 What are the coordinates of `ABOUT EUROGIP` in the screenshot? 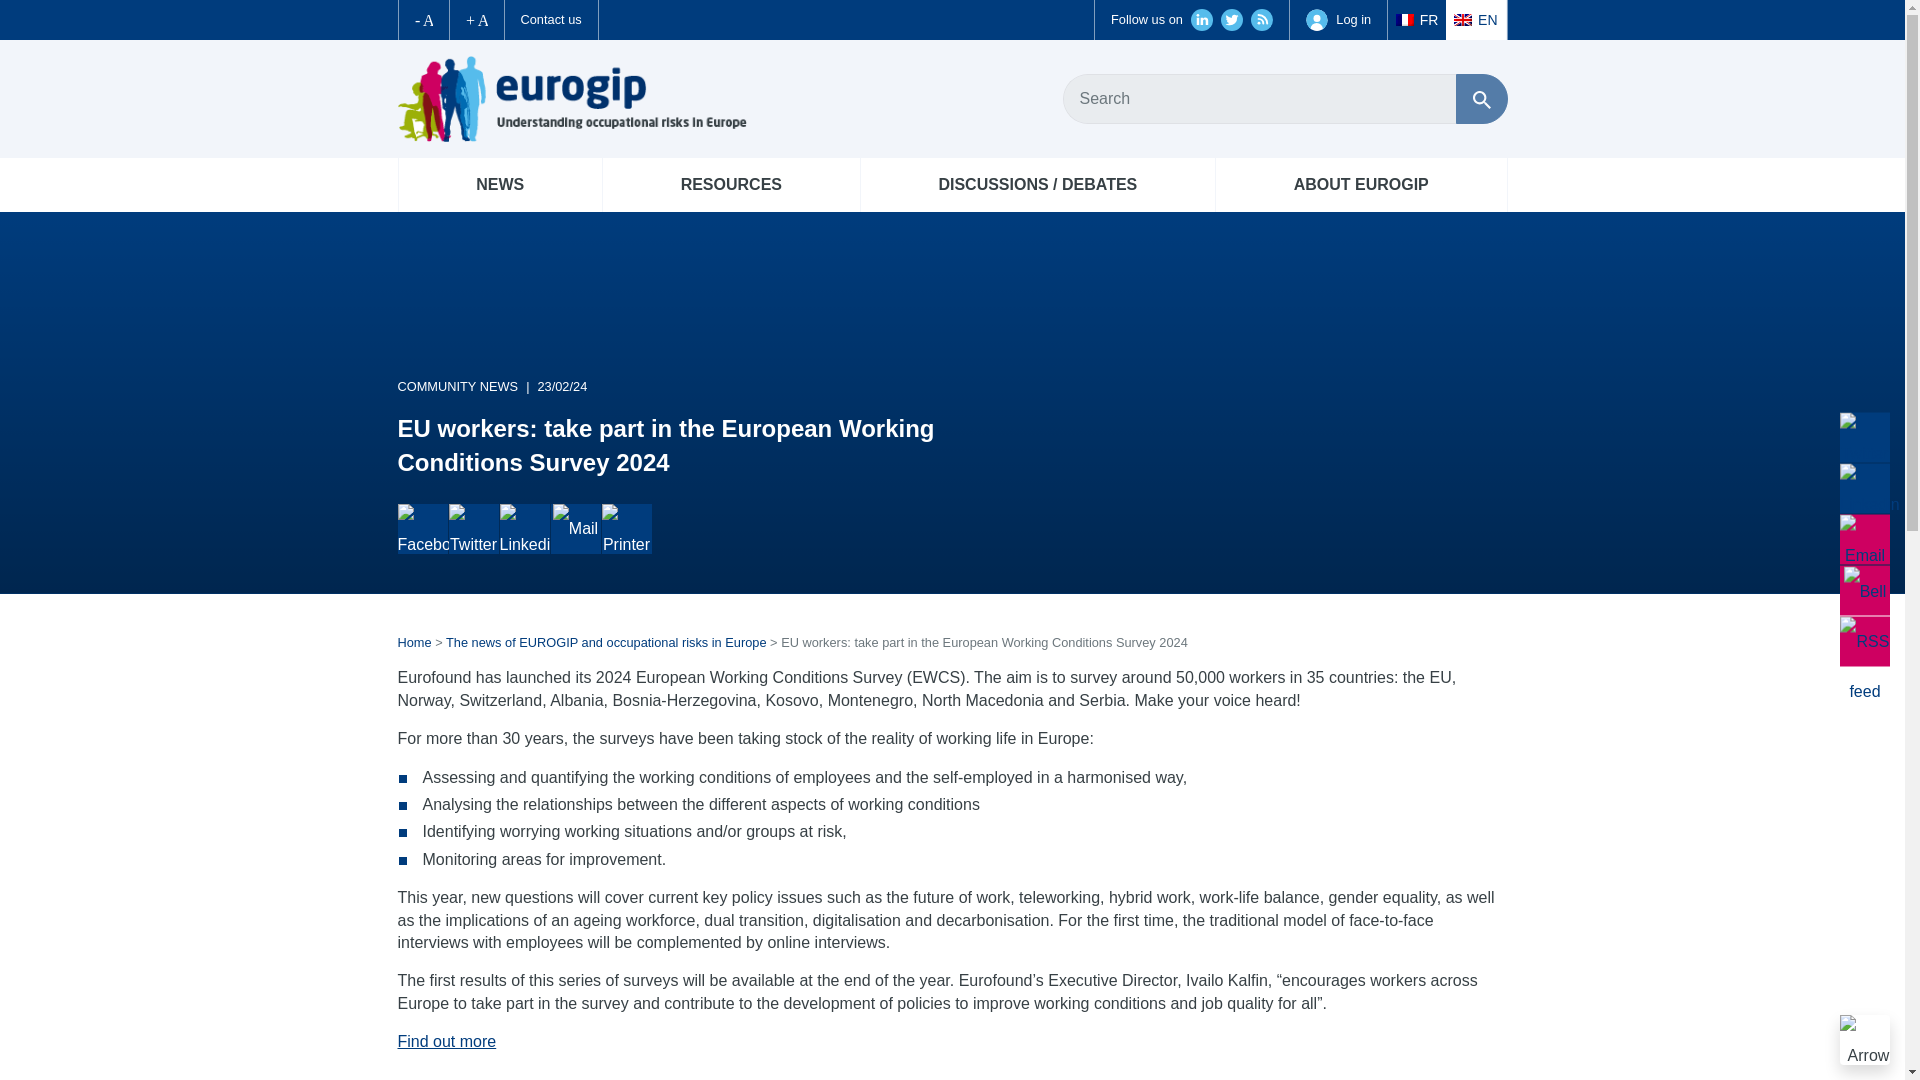 It's located at (1361, 184).